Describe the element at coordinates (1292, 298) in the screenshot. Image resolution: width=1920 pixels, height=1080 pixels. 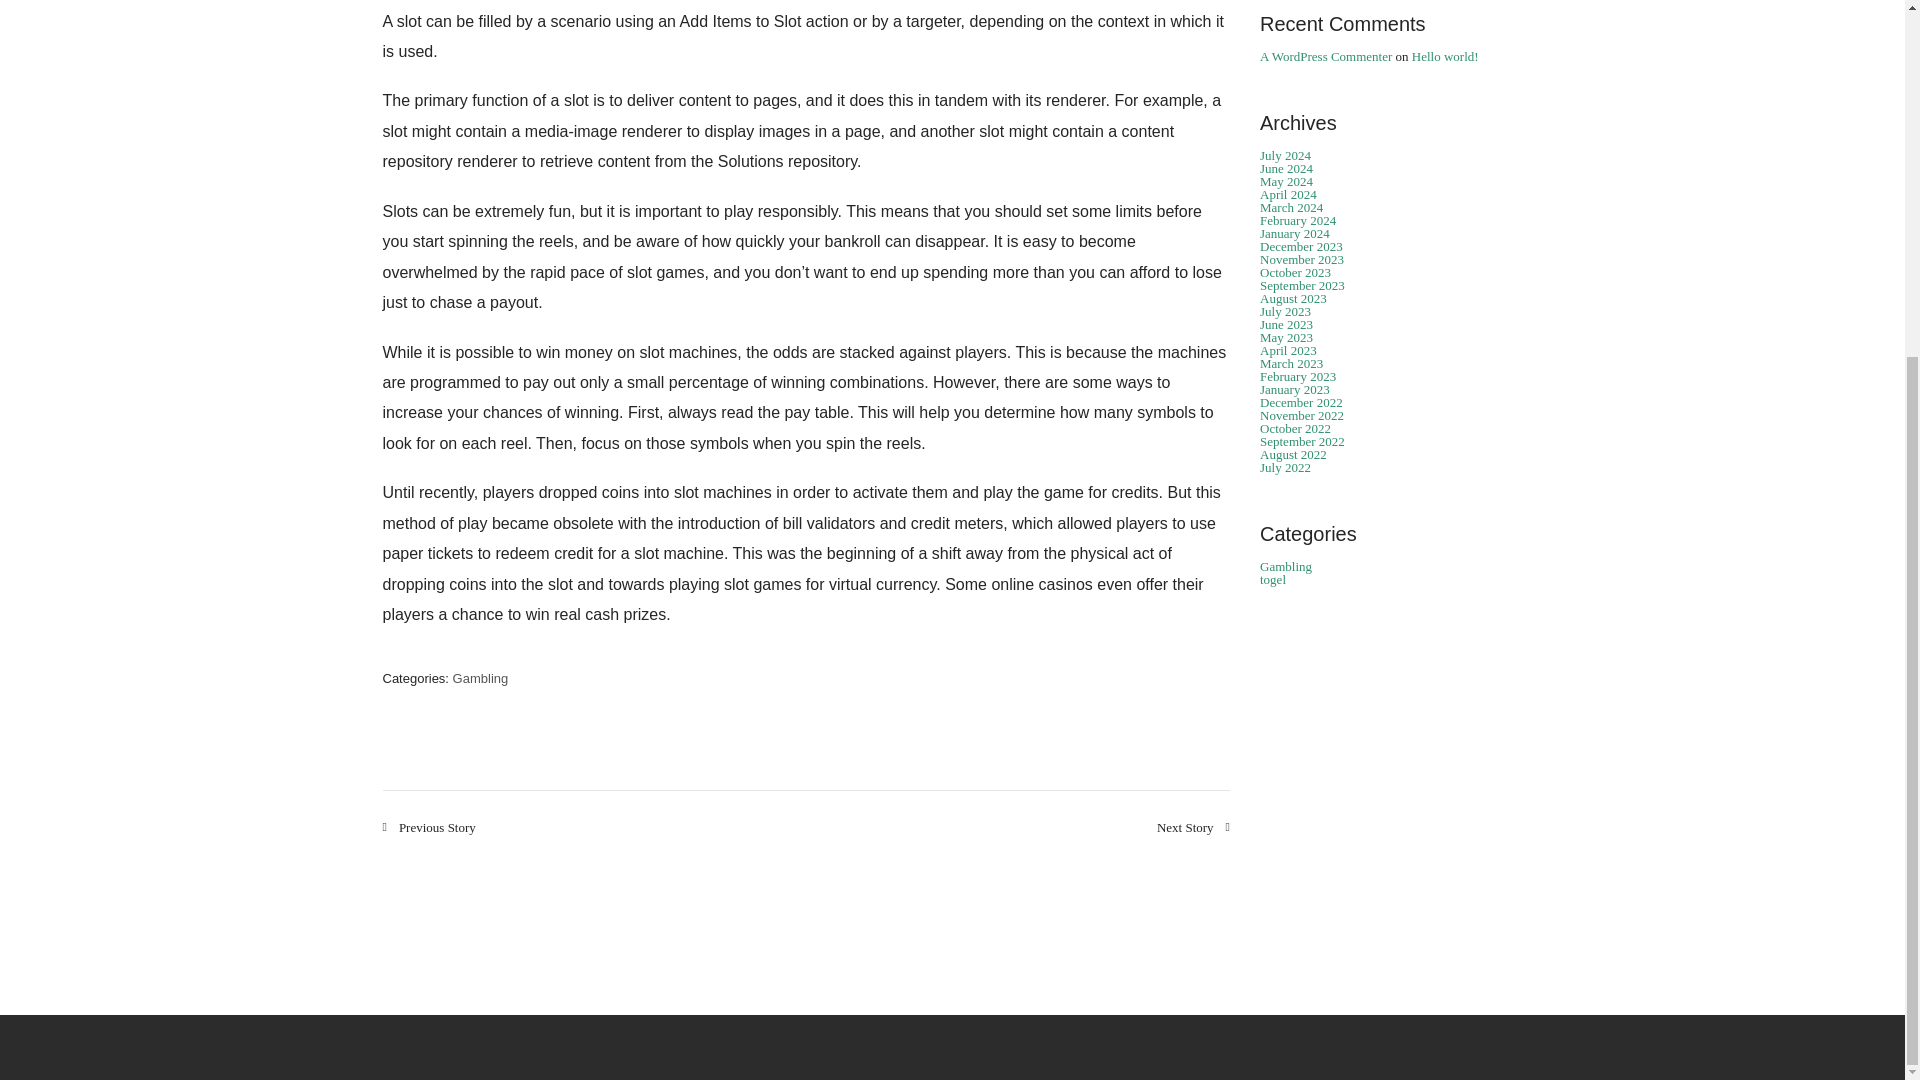
I see `August 2023` at that location.